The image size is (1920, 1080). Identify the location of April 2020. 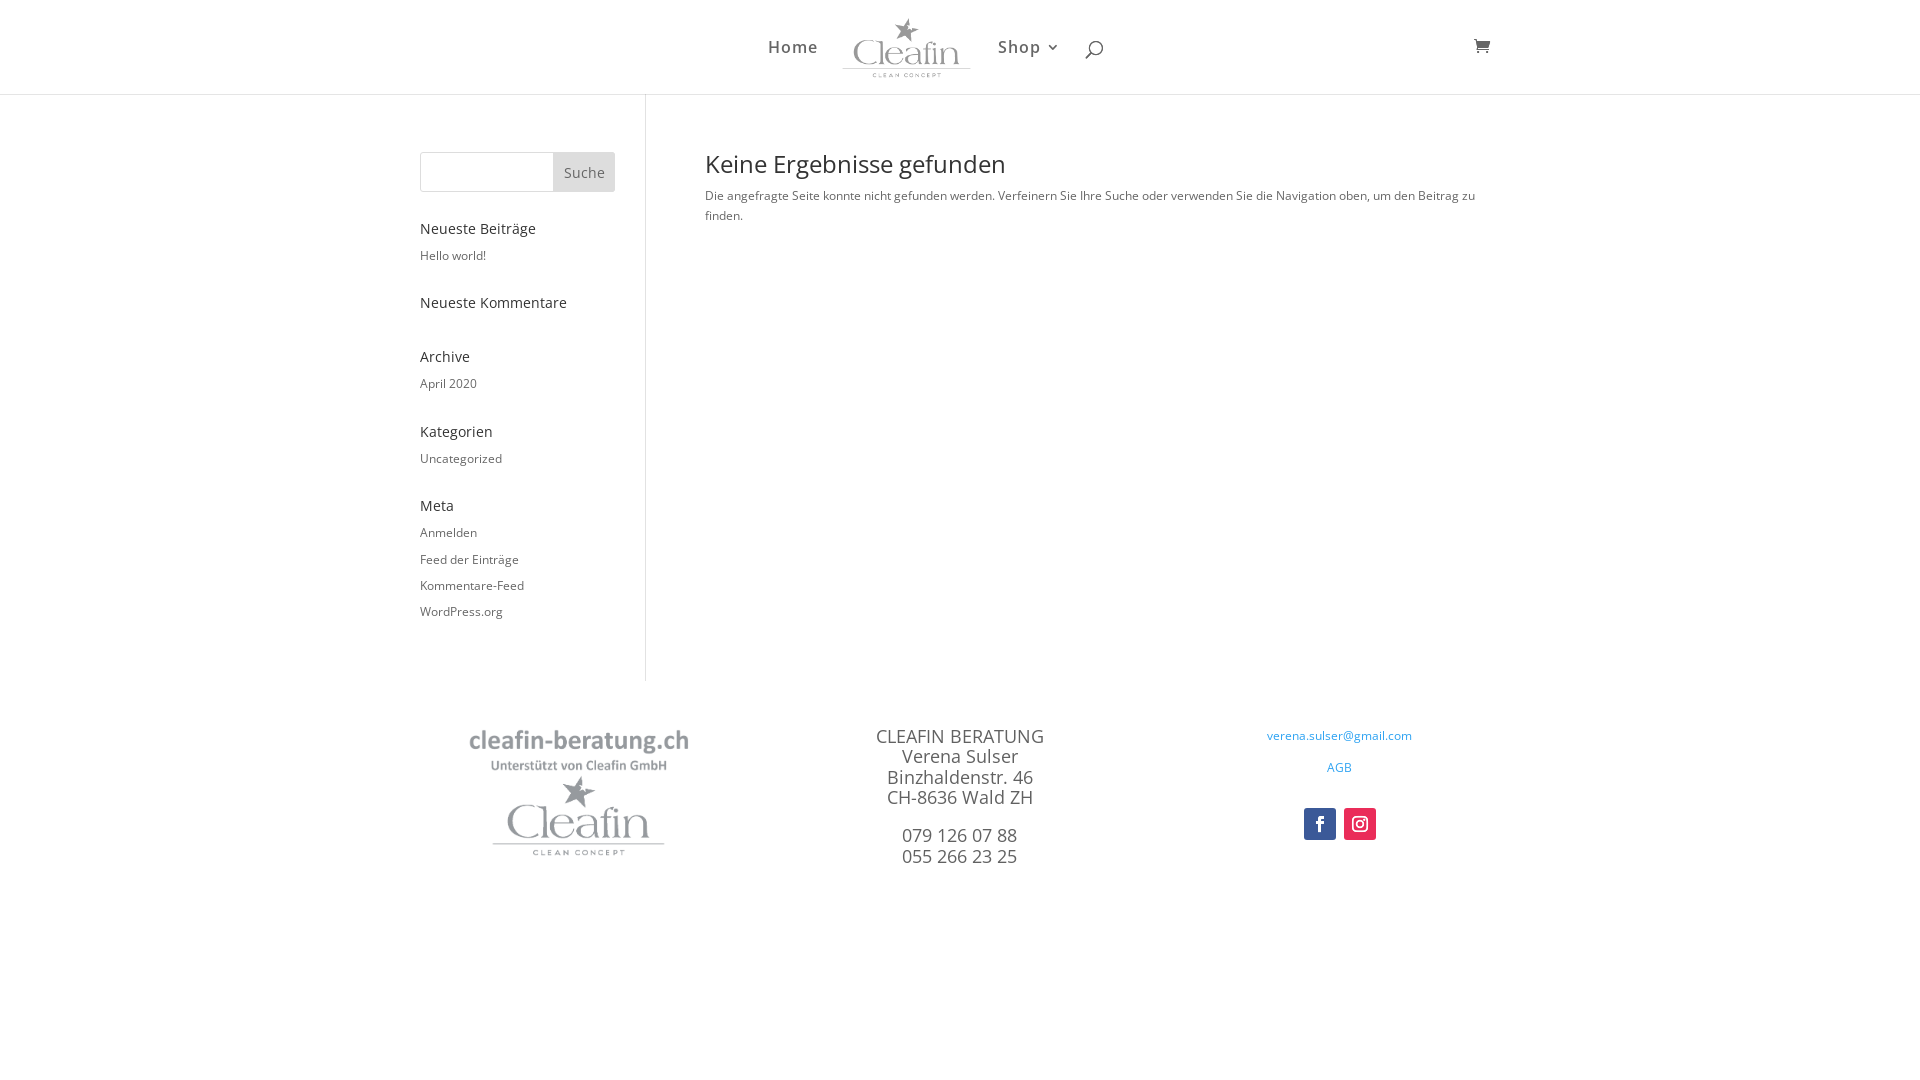
(448, 384).